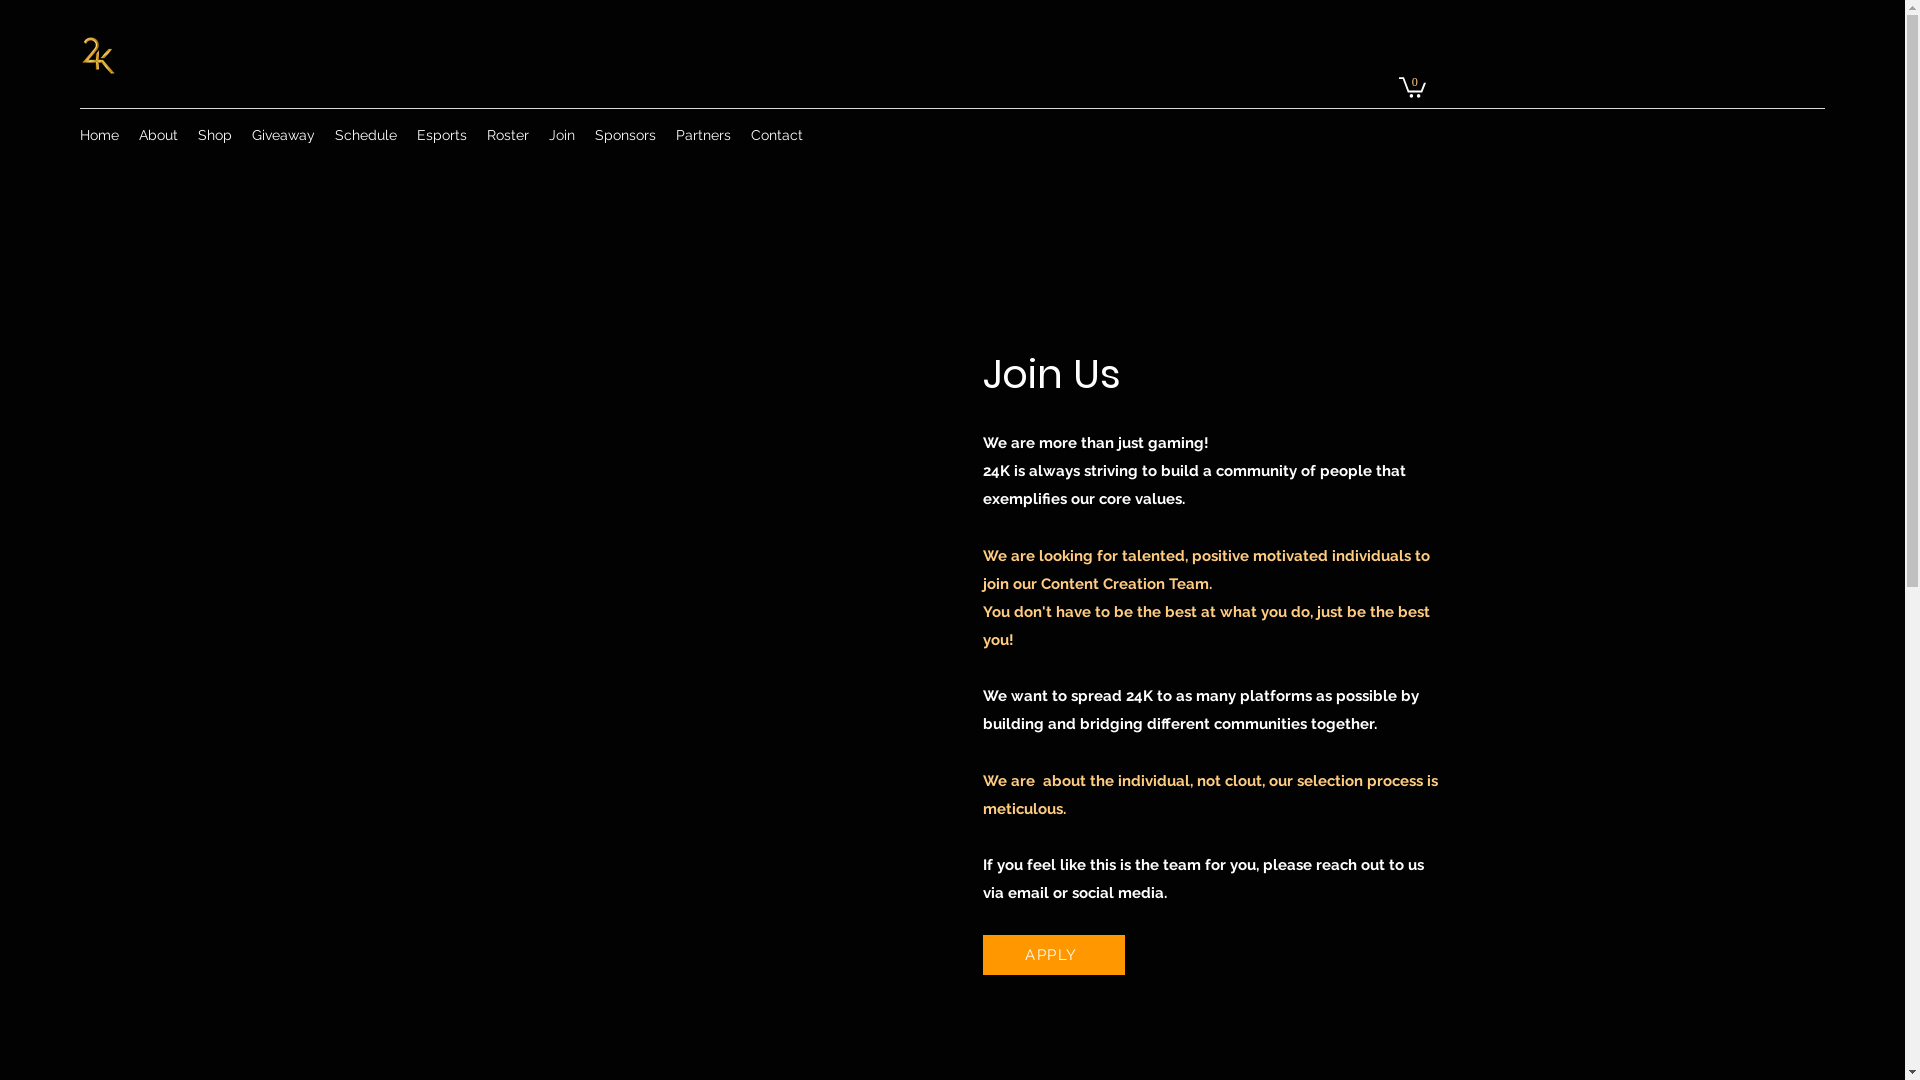 The height and width of the screenshot is (1080, 1920). I want to click on About, so click(158, 135).